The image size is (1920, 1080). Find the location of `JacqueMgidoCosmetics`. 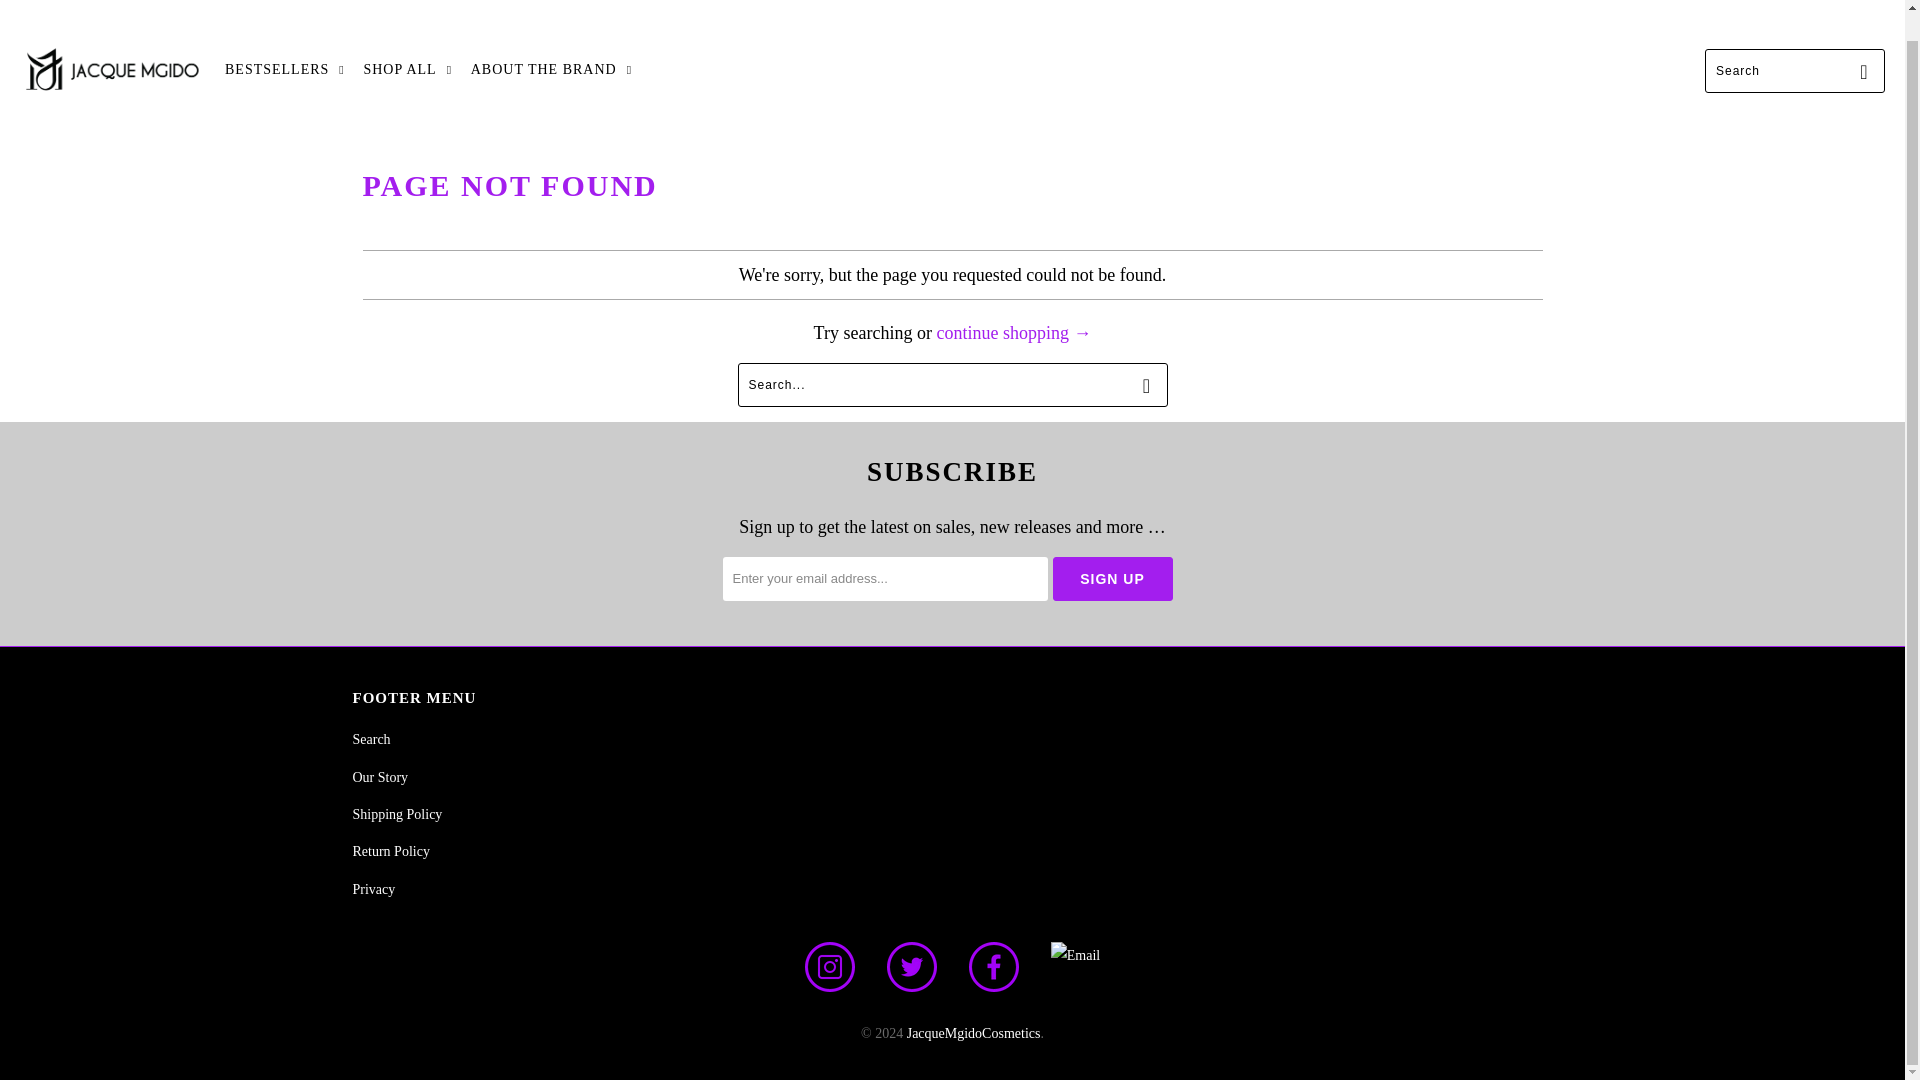

JacqueMgidoCosmetics is located at coordinates (112, 70).